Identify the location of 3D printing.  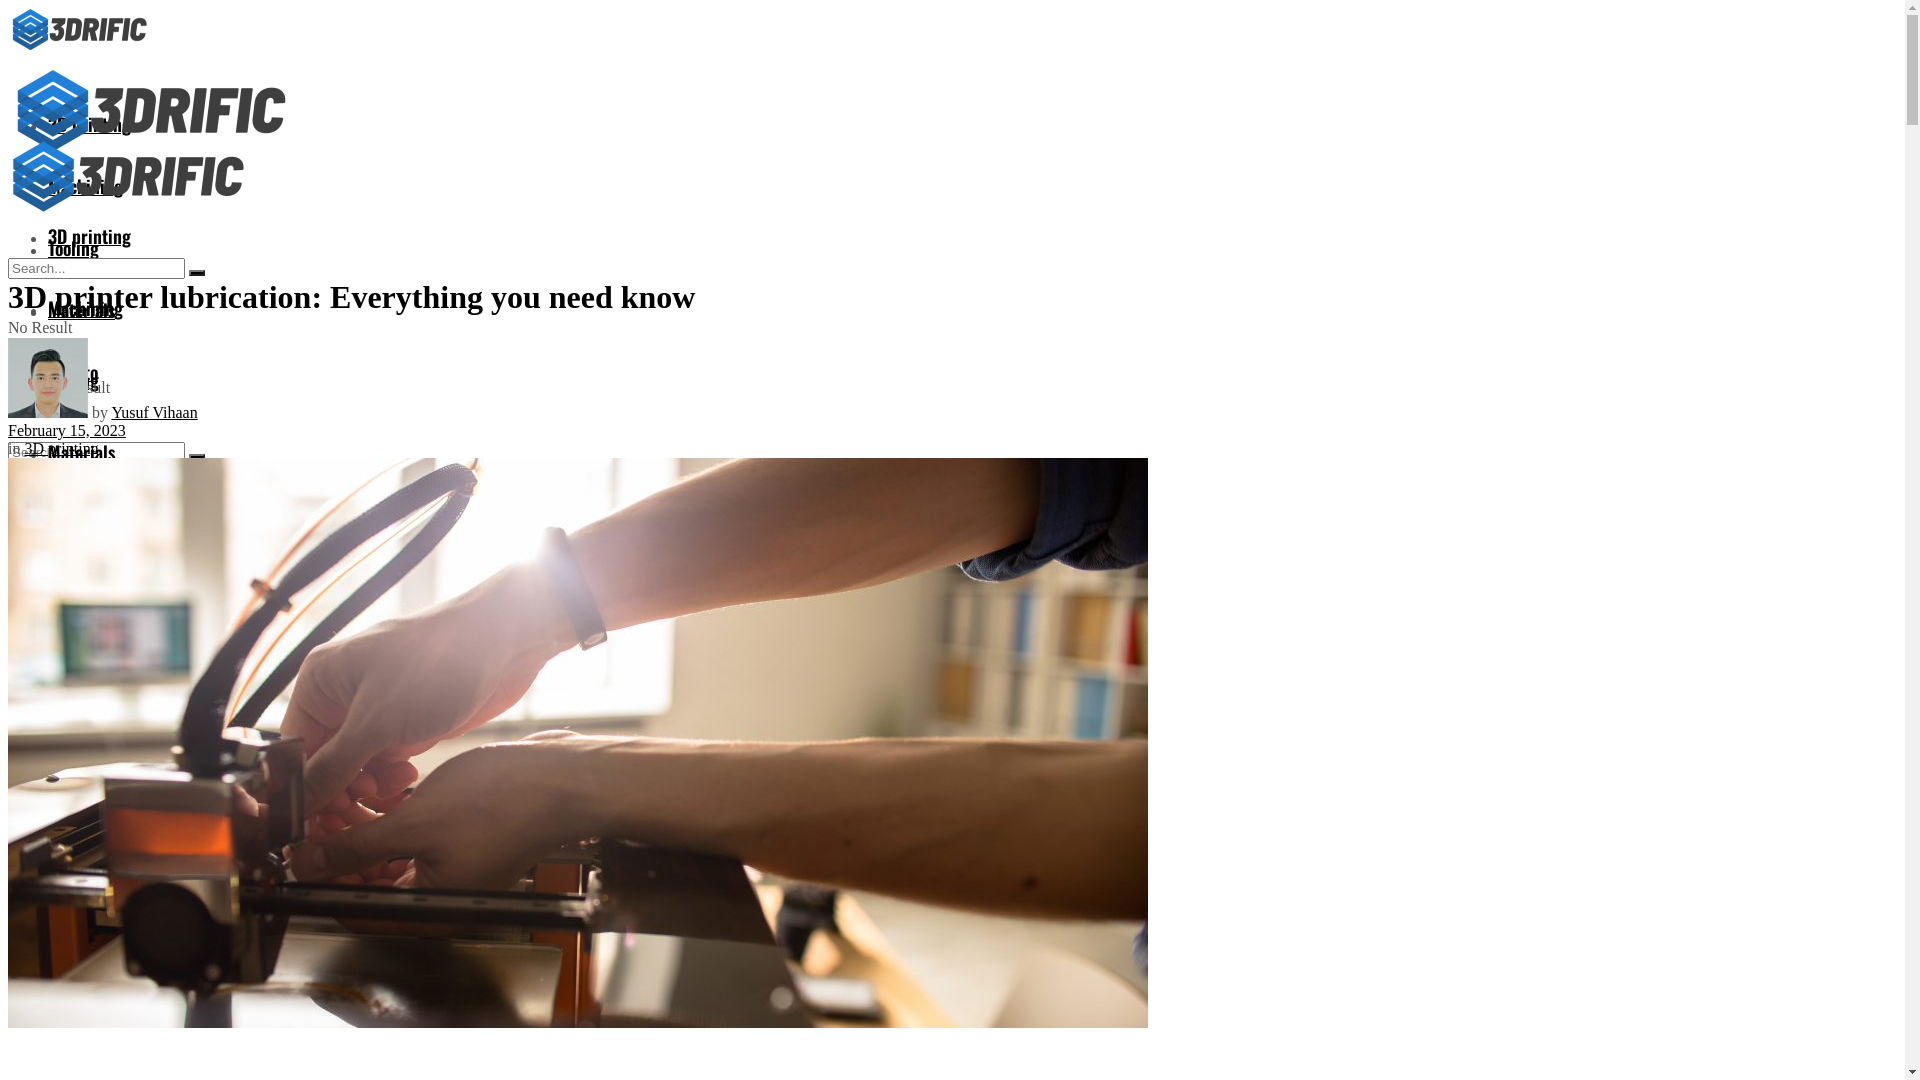
(61, 448).